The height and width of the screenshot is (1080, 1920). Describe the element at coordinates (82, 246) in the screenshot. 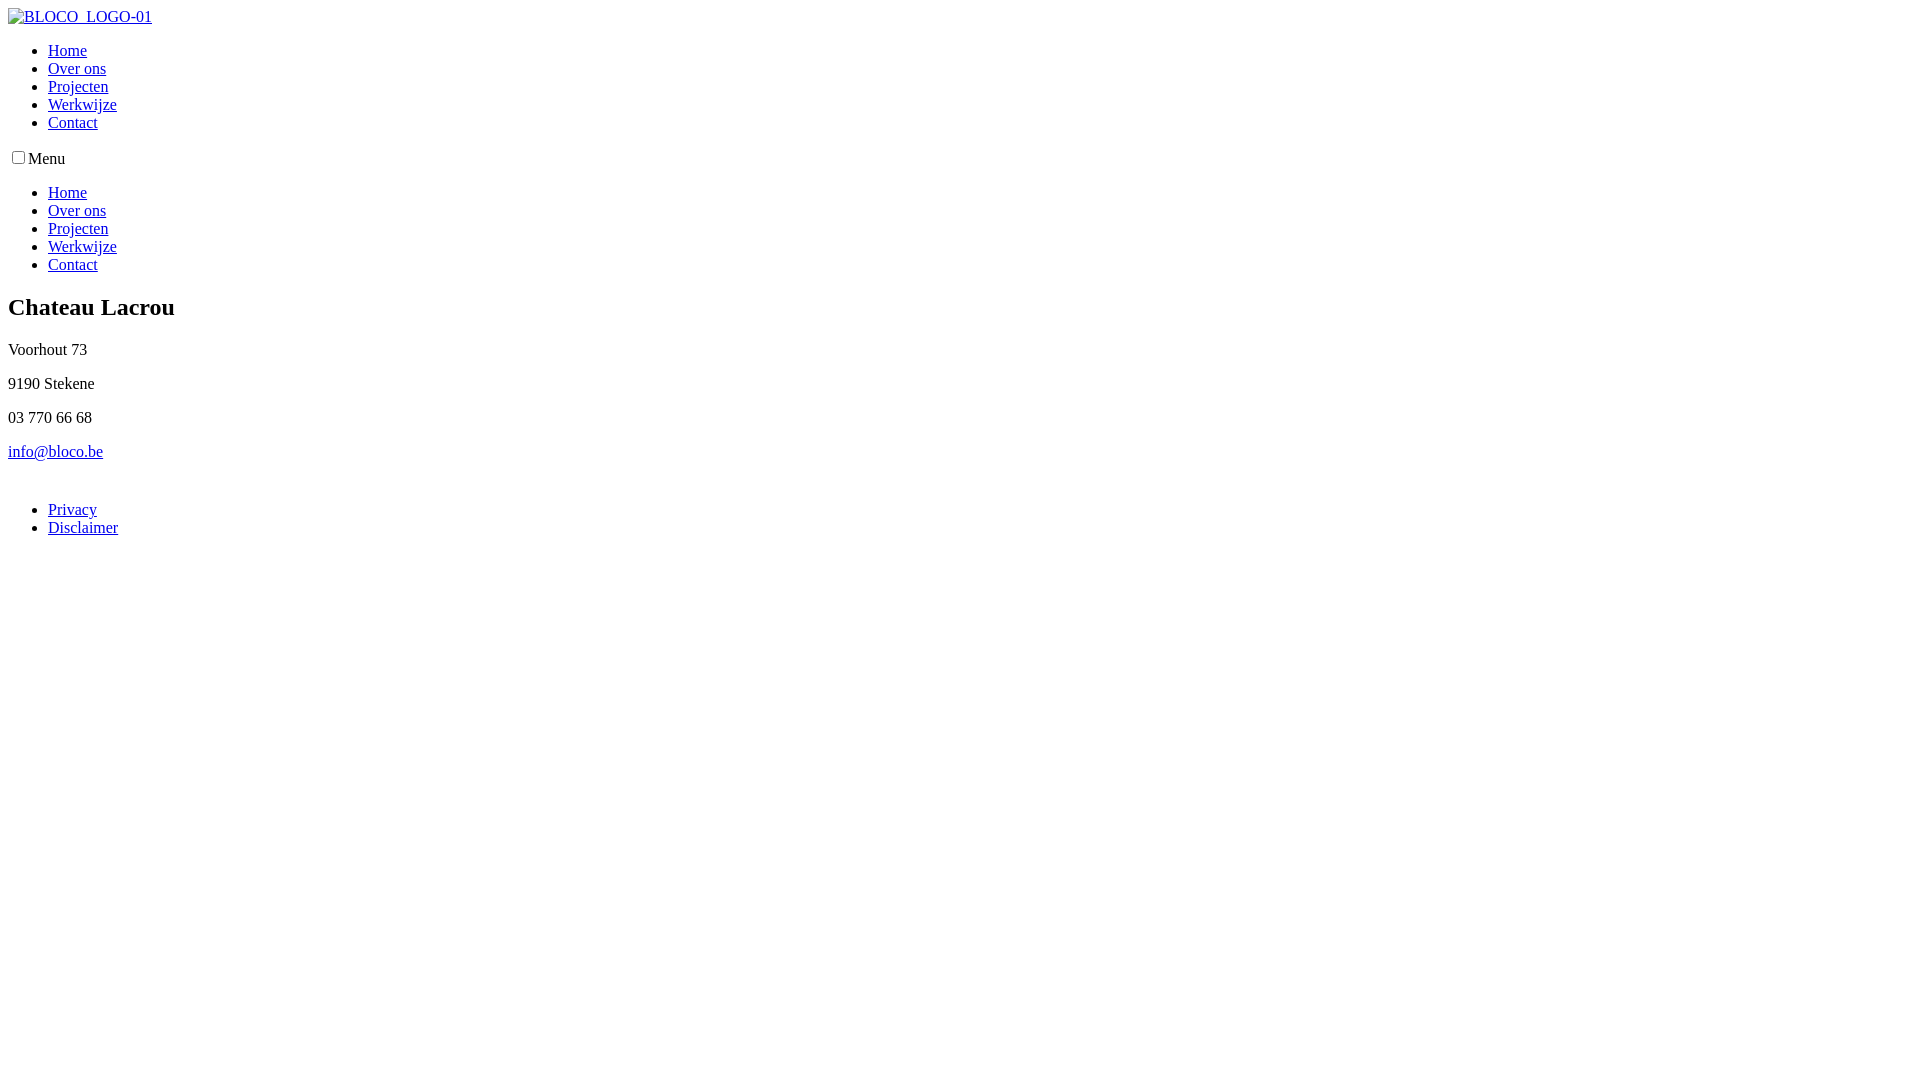

I see `Werkwijze` at that location.